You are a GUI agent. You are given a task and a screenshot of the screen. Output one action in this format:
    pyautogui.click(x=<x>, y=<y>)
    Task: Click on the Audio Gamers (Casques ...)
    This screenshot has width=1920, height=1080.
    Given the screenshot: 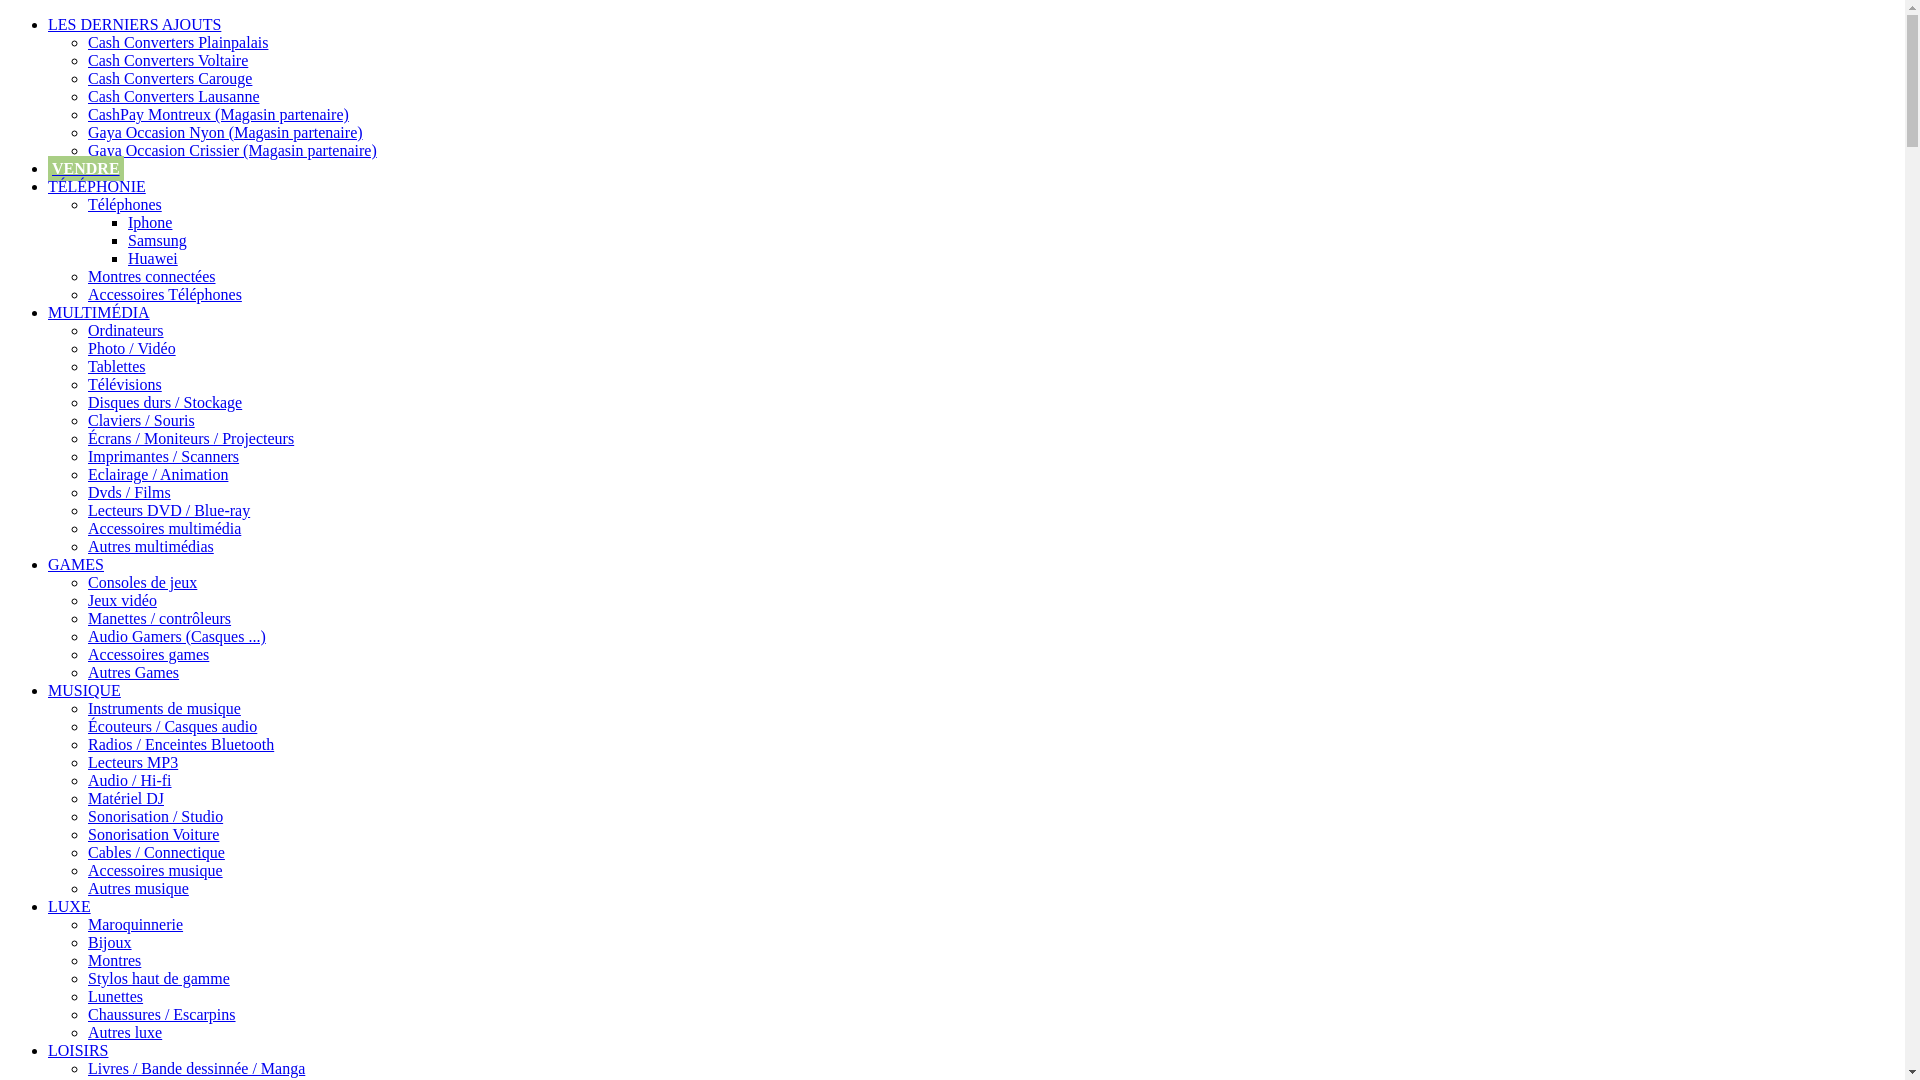 What is the action you would take?
    pyautogui.click(x=177, y=636)
    